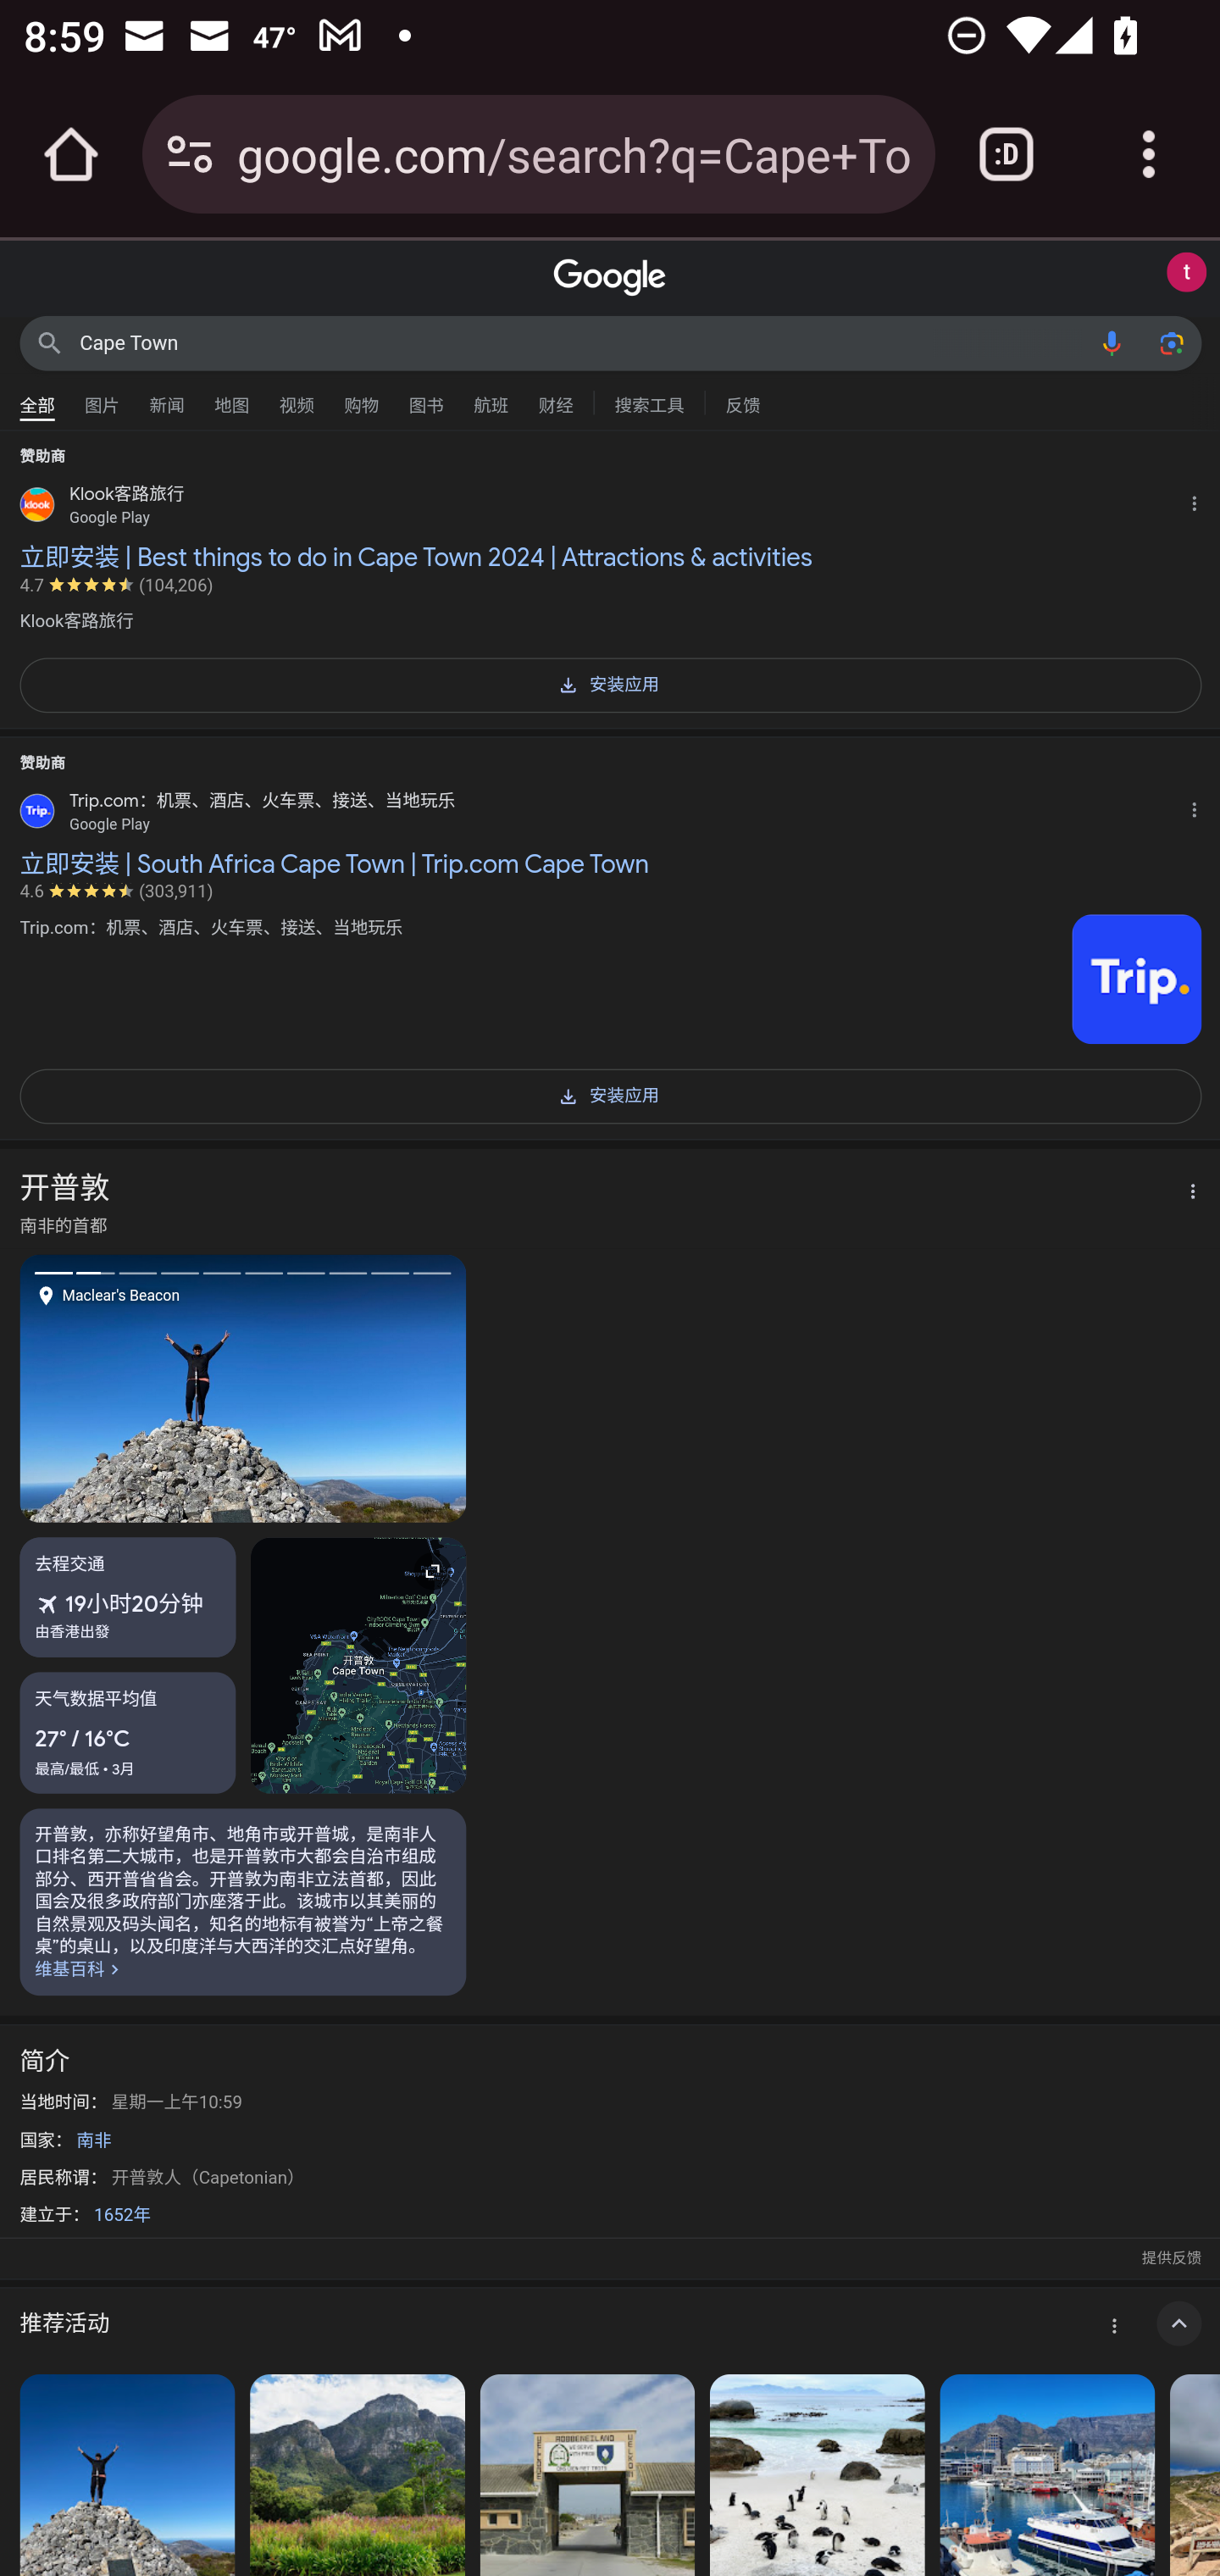 The image size is (1220, 2576). Describe the element at coordinates (610, 683) in the screenshot. I see `安装应用` at that location.